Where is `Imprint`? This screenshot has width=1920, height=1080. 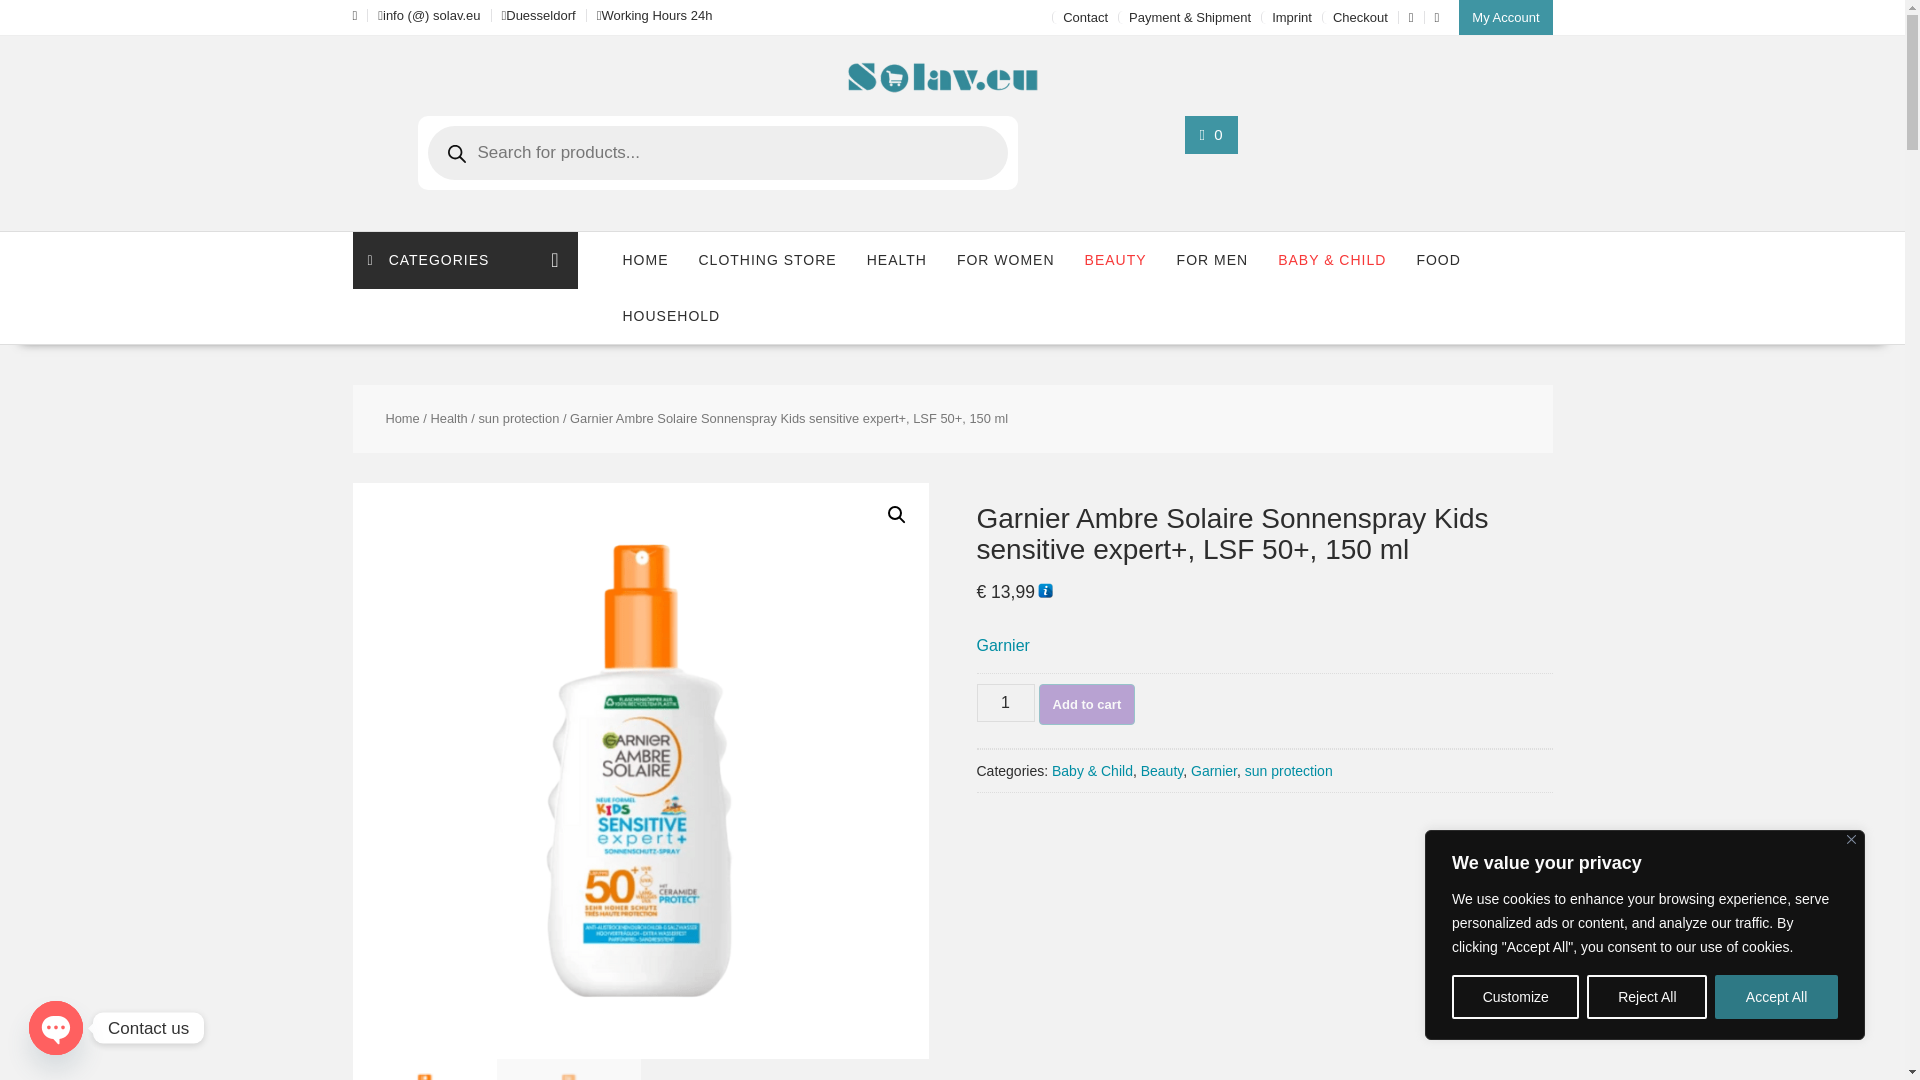 Imprint is located at coordinates (1291, 16).